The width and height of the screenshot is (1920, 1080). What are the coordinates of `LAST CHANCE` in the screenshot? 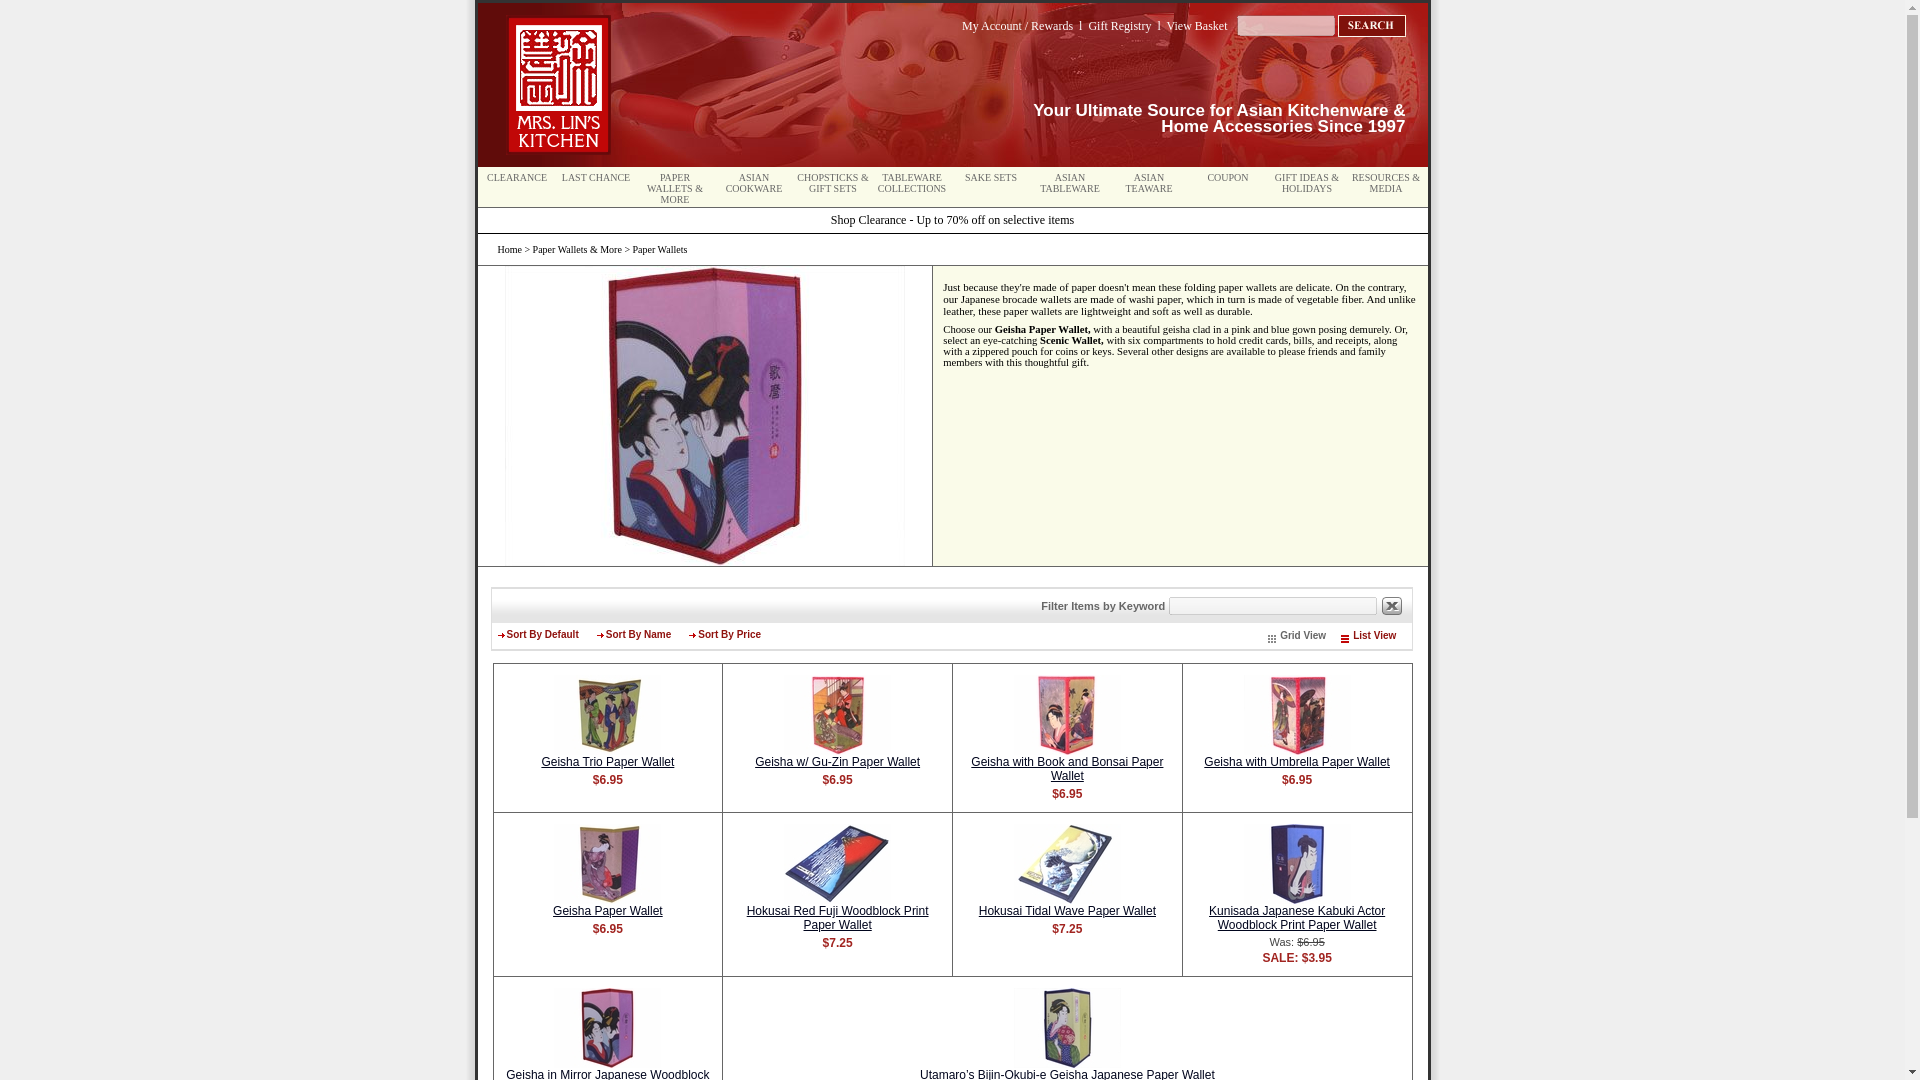 It's located at (596, 176).